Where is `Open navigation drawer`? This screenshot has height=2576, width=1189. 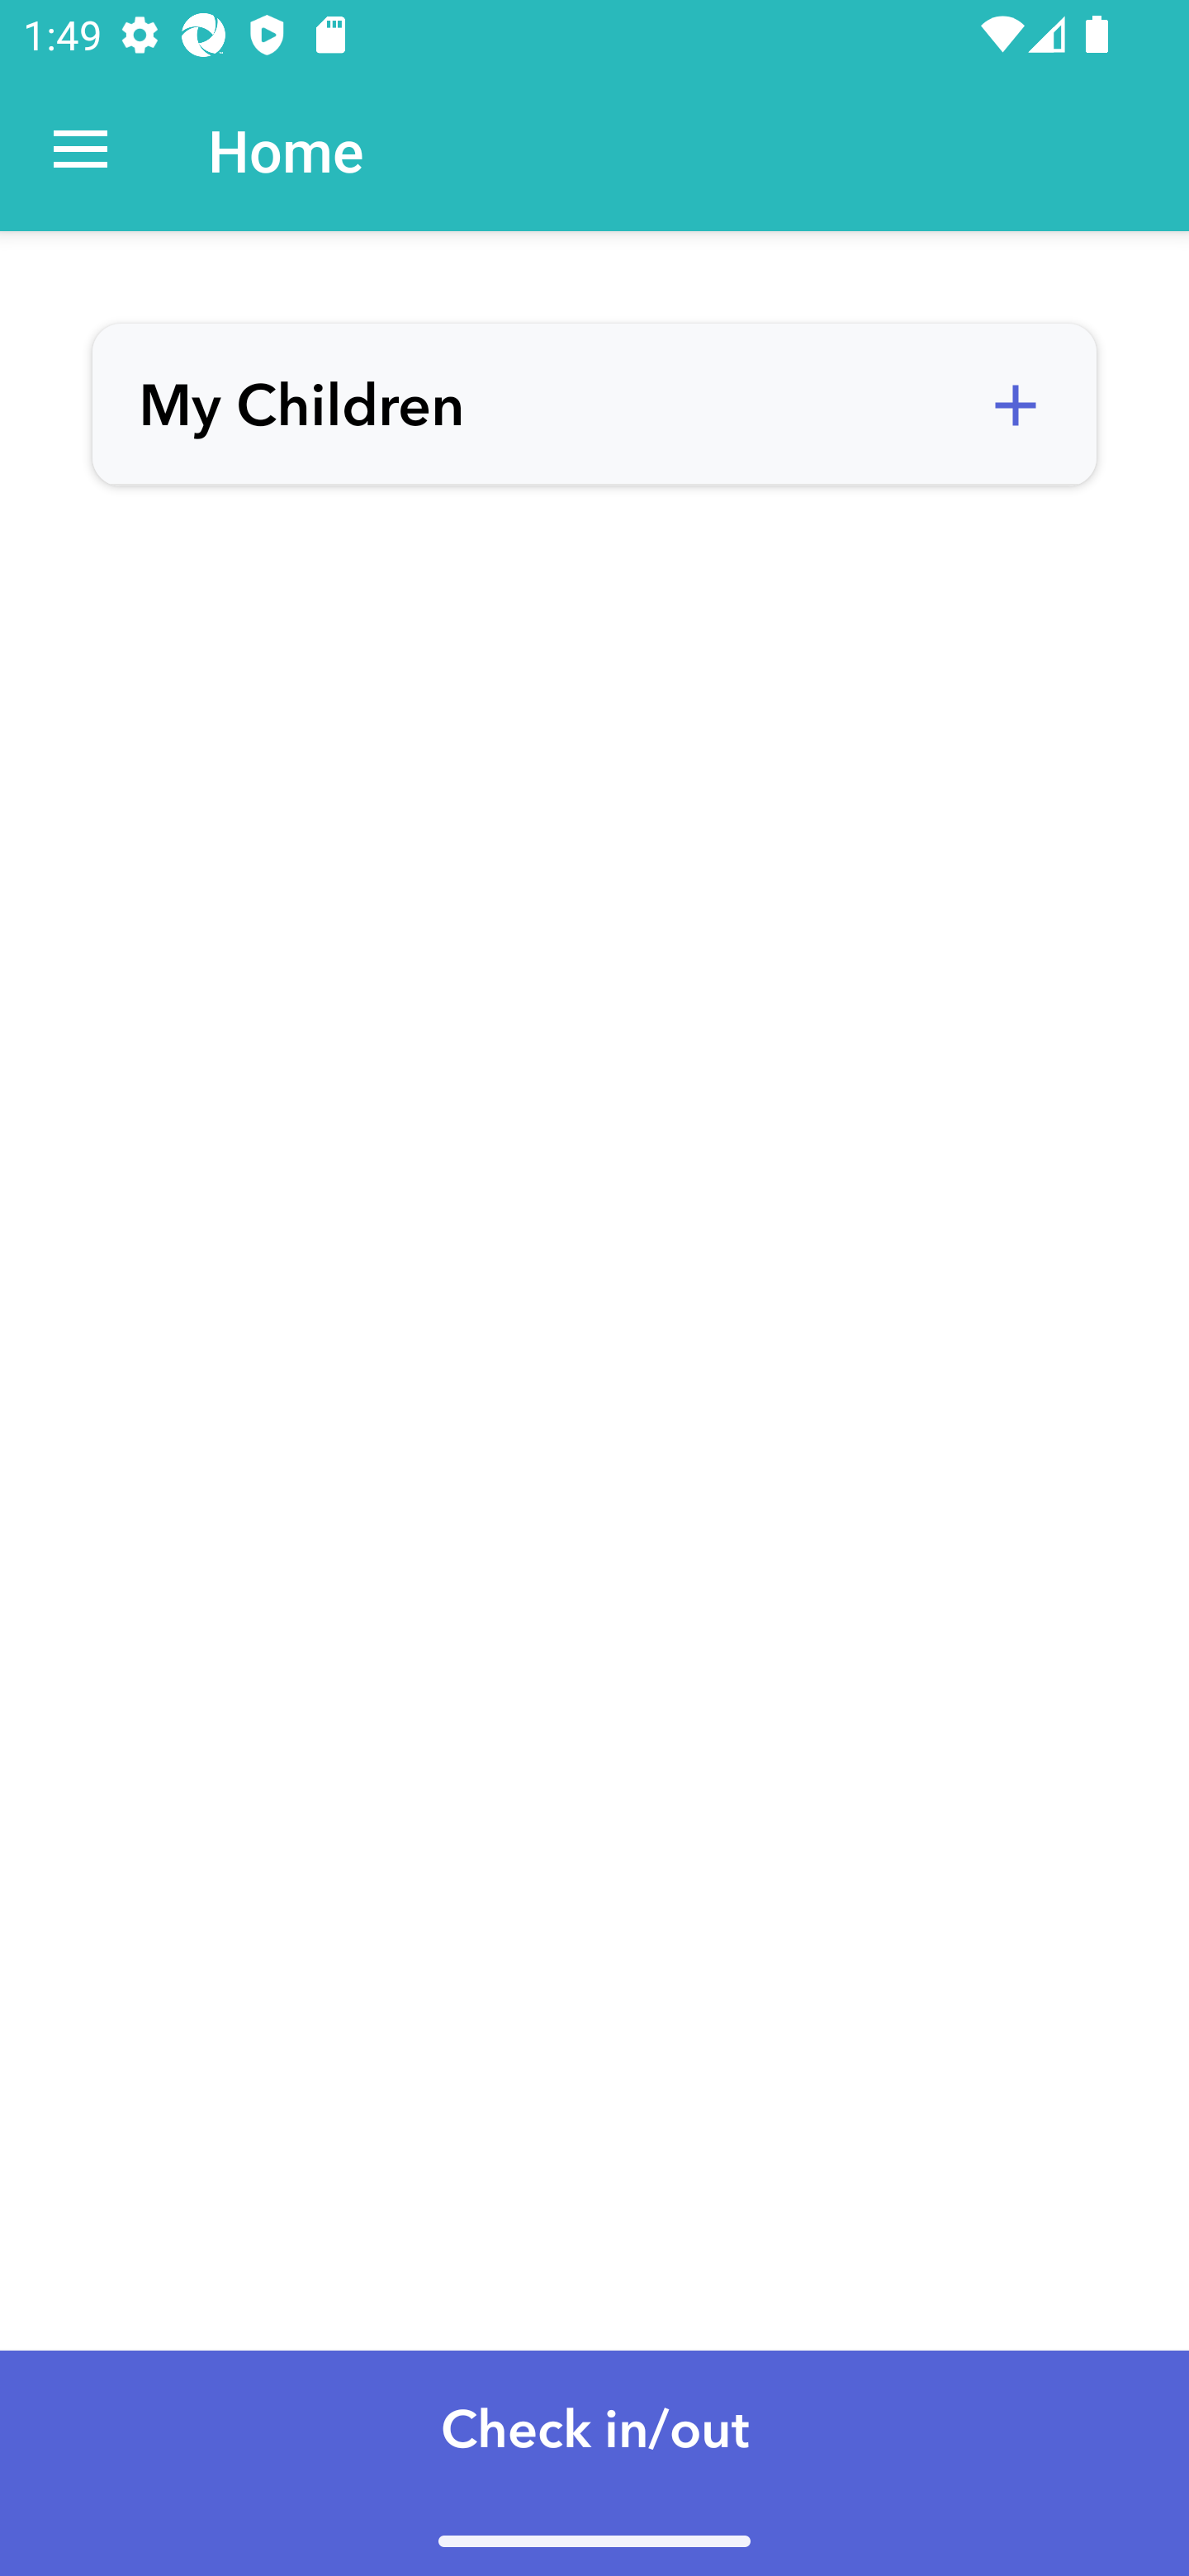
Open navigation drawer is located at coordinates (81, 150).